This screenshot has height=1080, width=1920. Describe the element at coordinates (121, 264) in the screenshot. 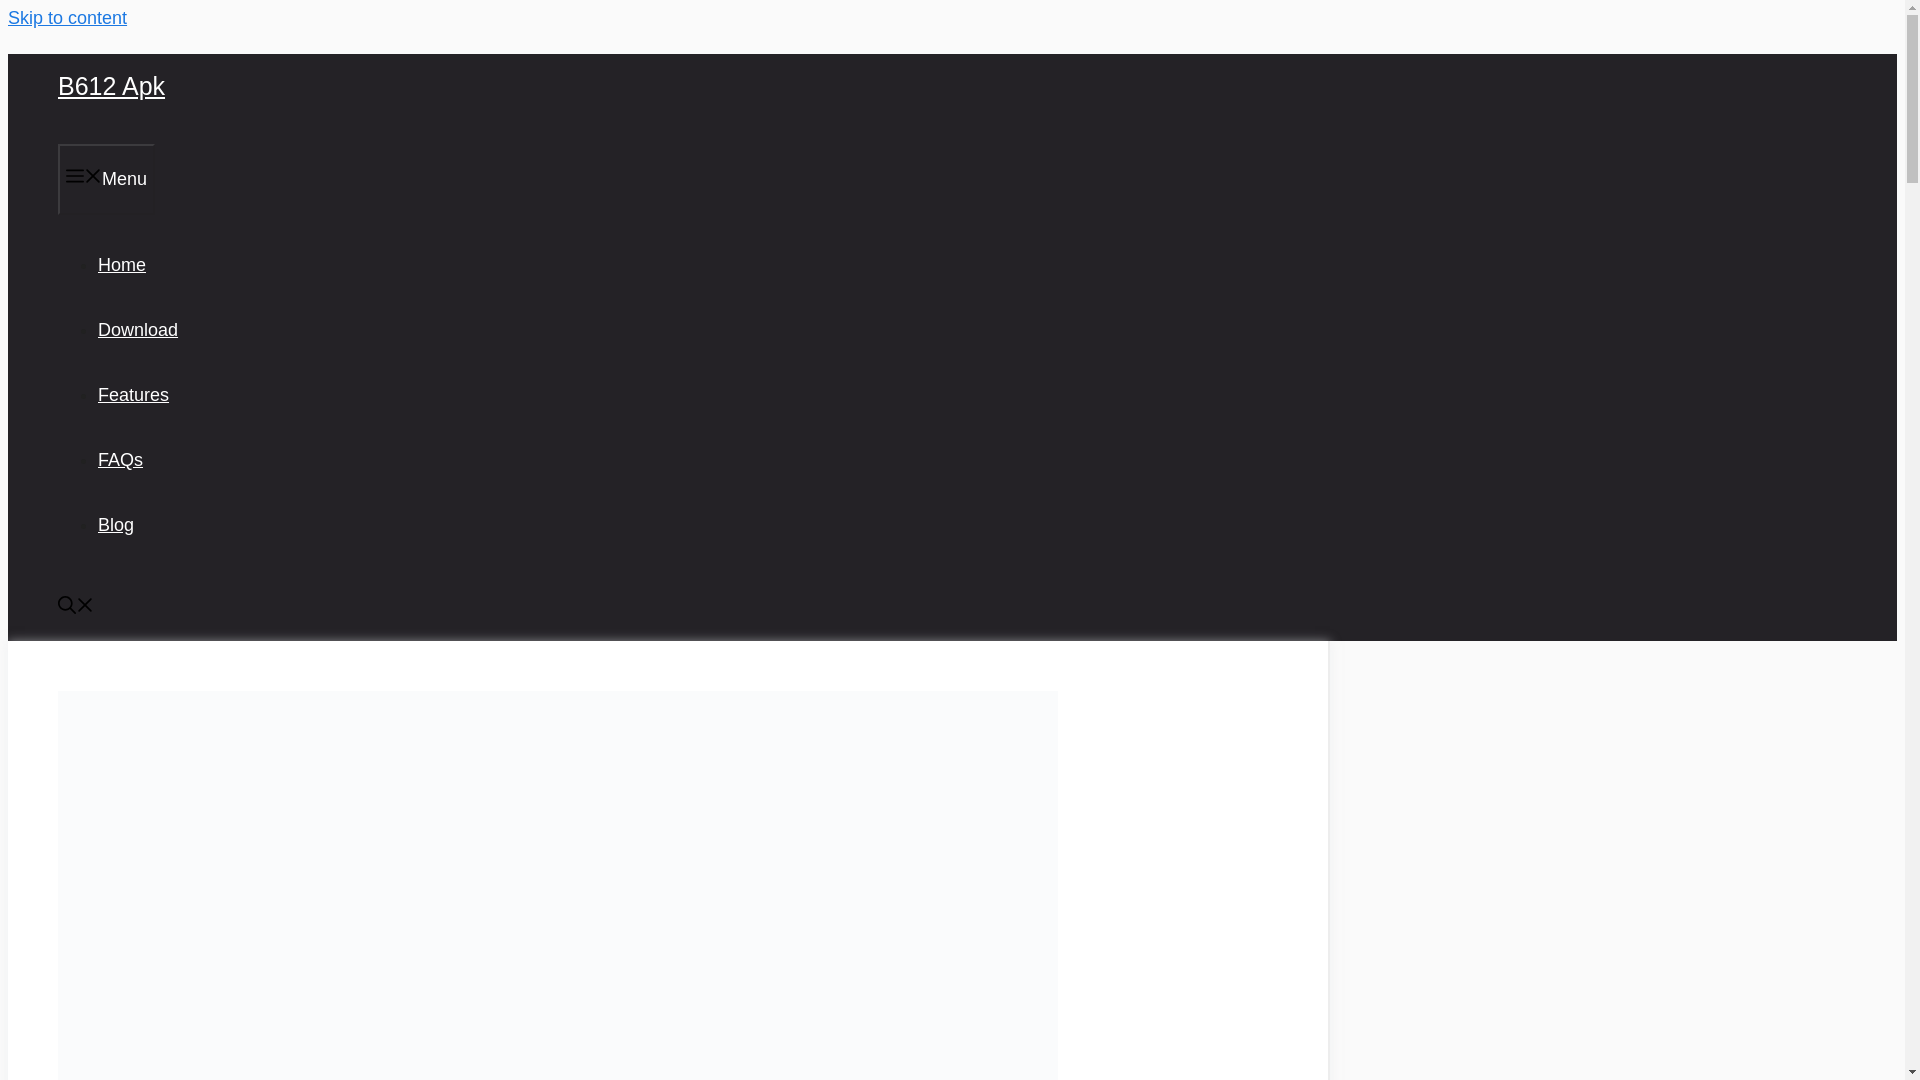

I see `Home` at that location.